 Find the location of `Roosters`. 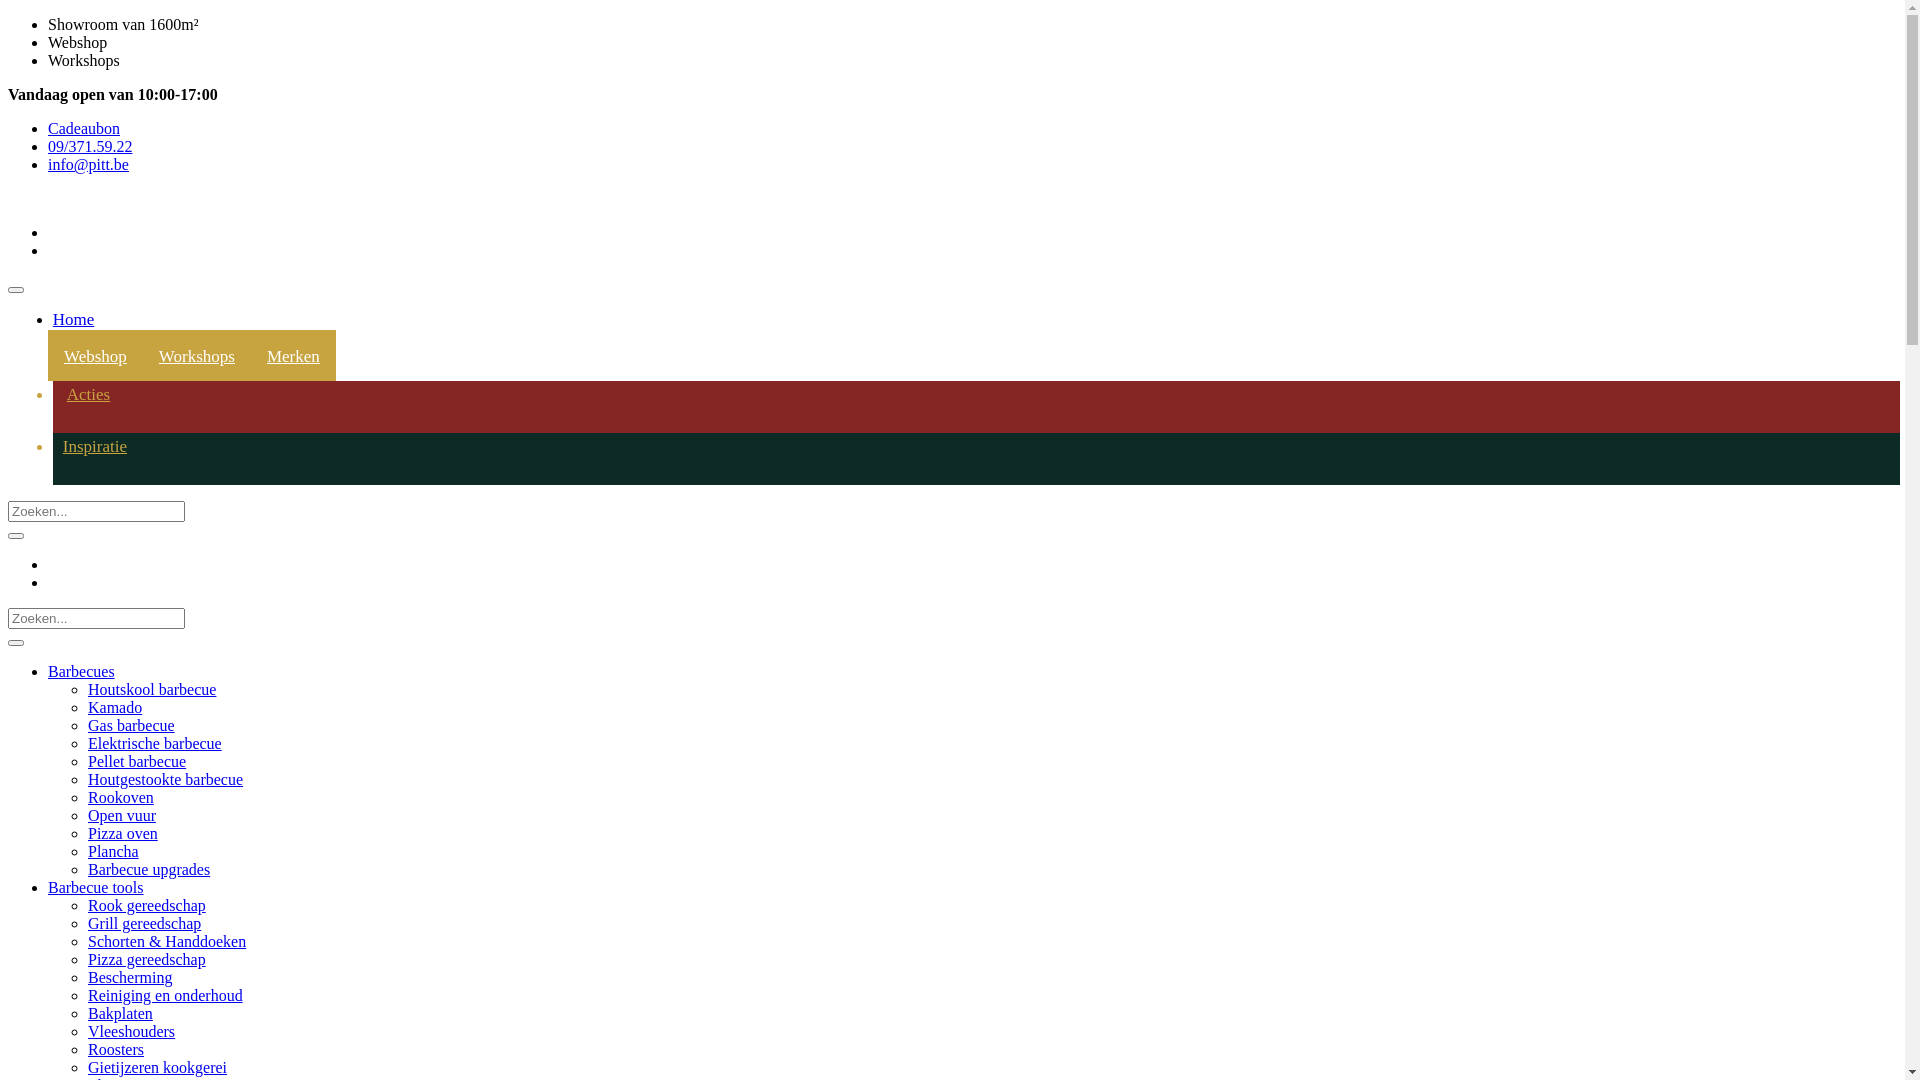

Roosters is located at coordinates (116, 1050).